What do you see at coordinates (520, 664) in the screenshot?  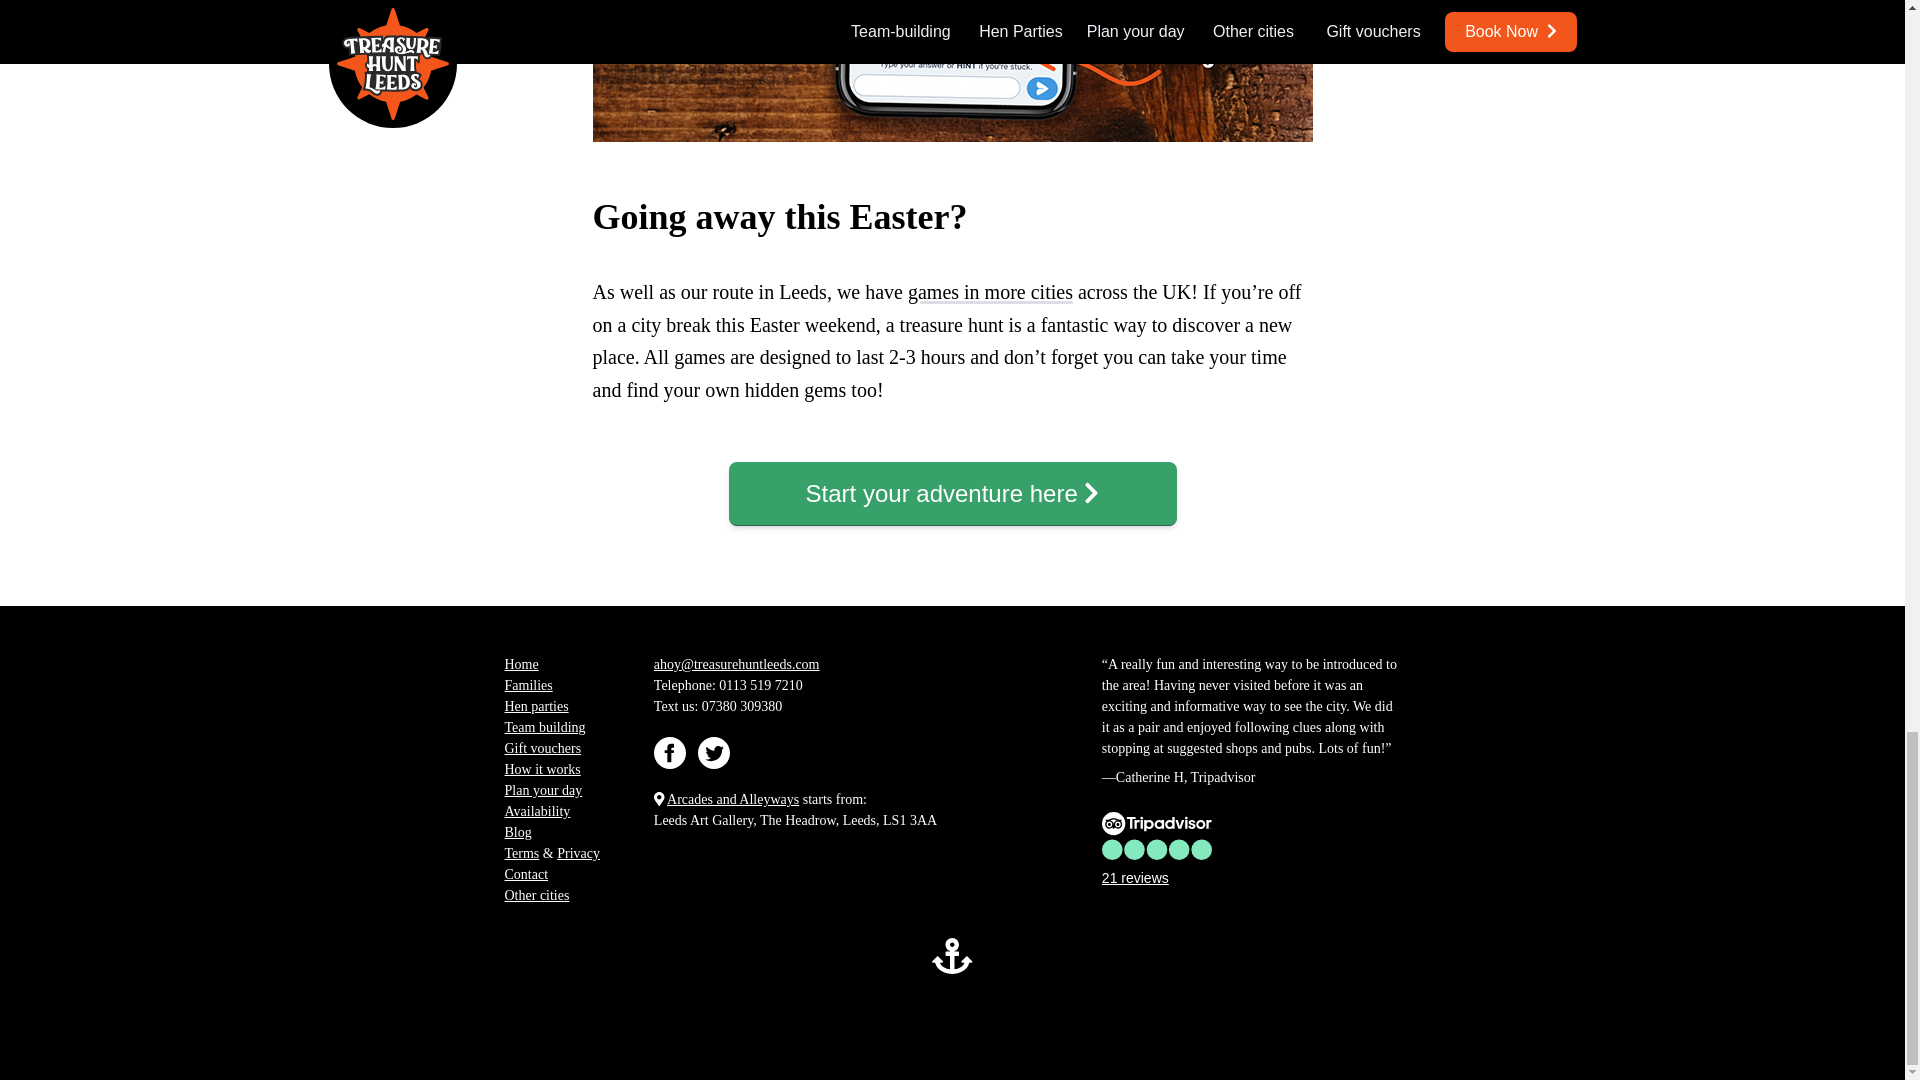 I see `Home` at bounding box center [520, 664].